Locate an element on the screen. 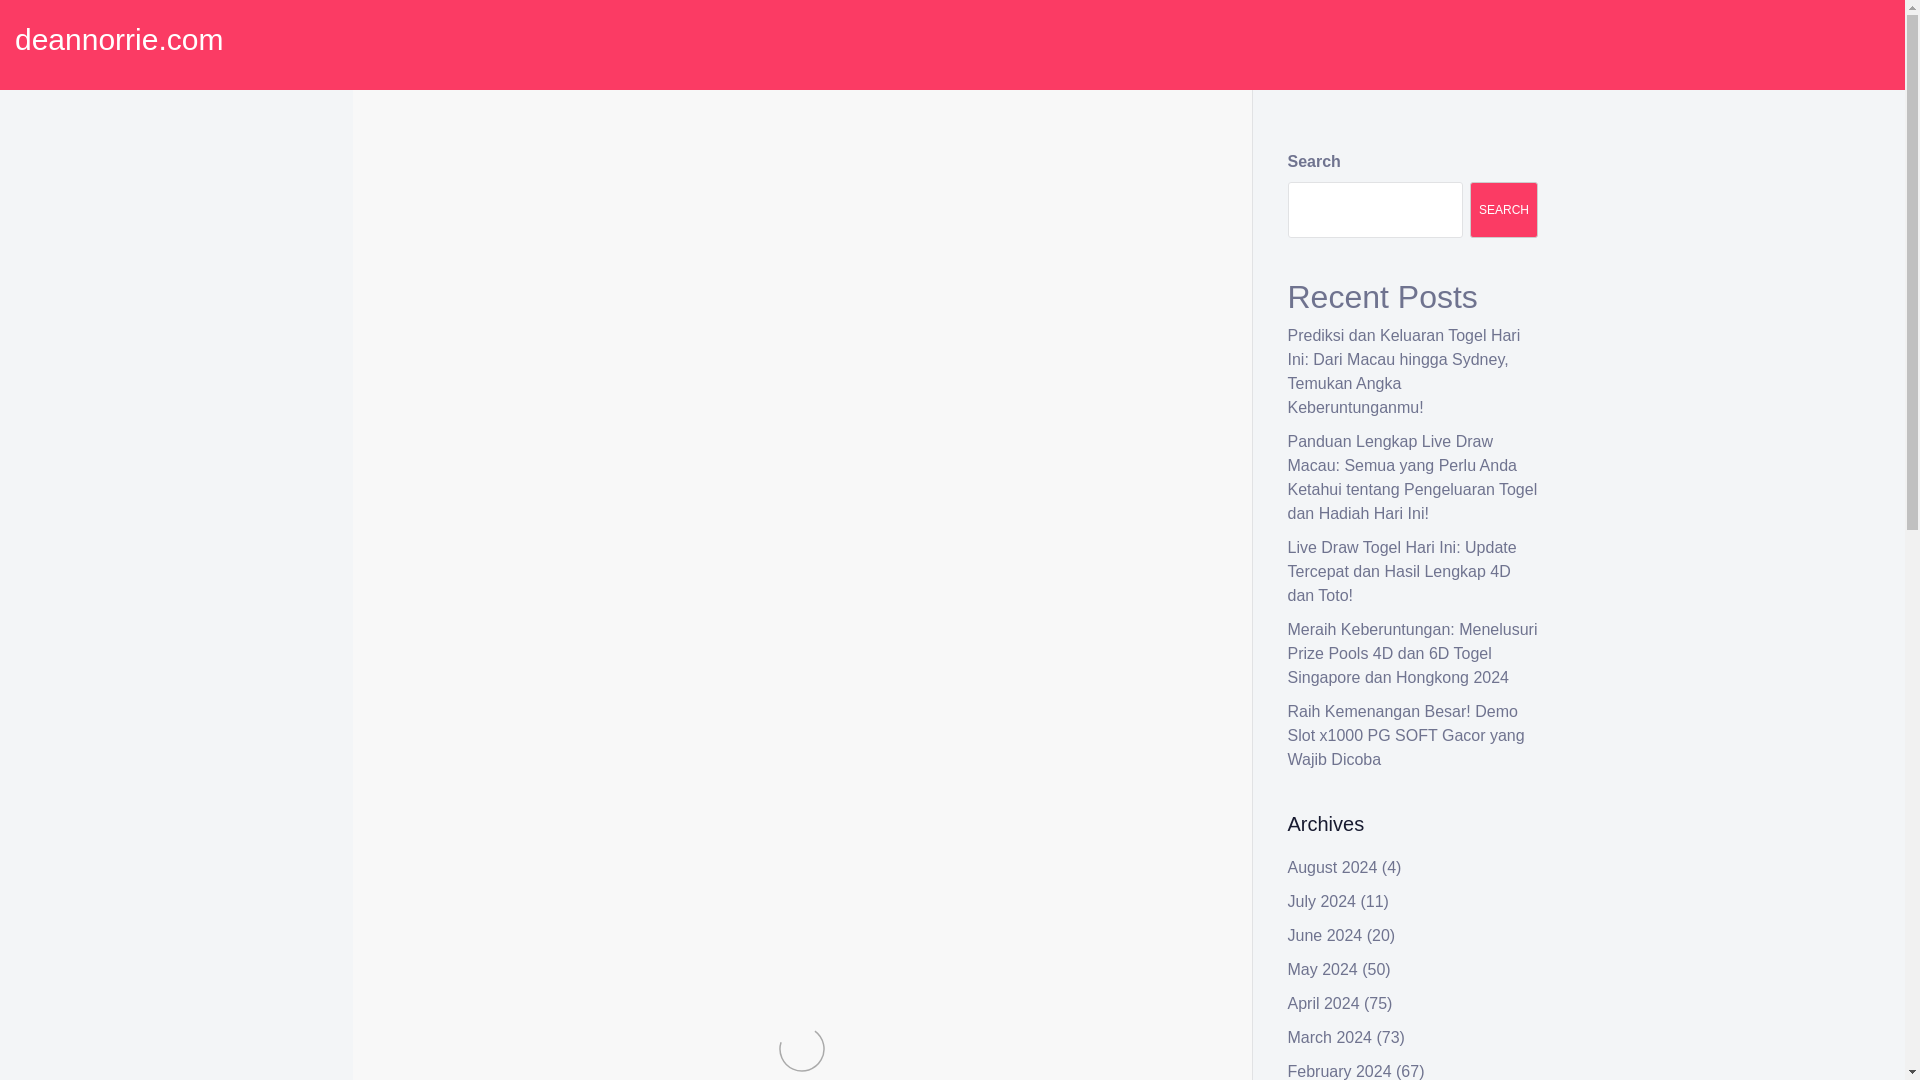  admin is located at coordinates (556, 190).